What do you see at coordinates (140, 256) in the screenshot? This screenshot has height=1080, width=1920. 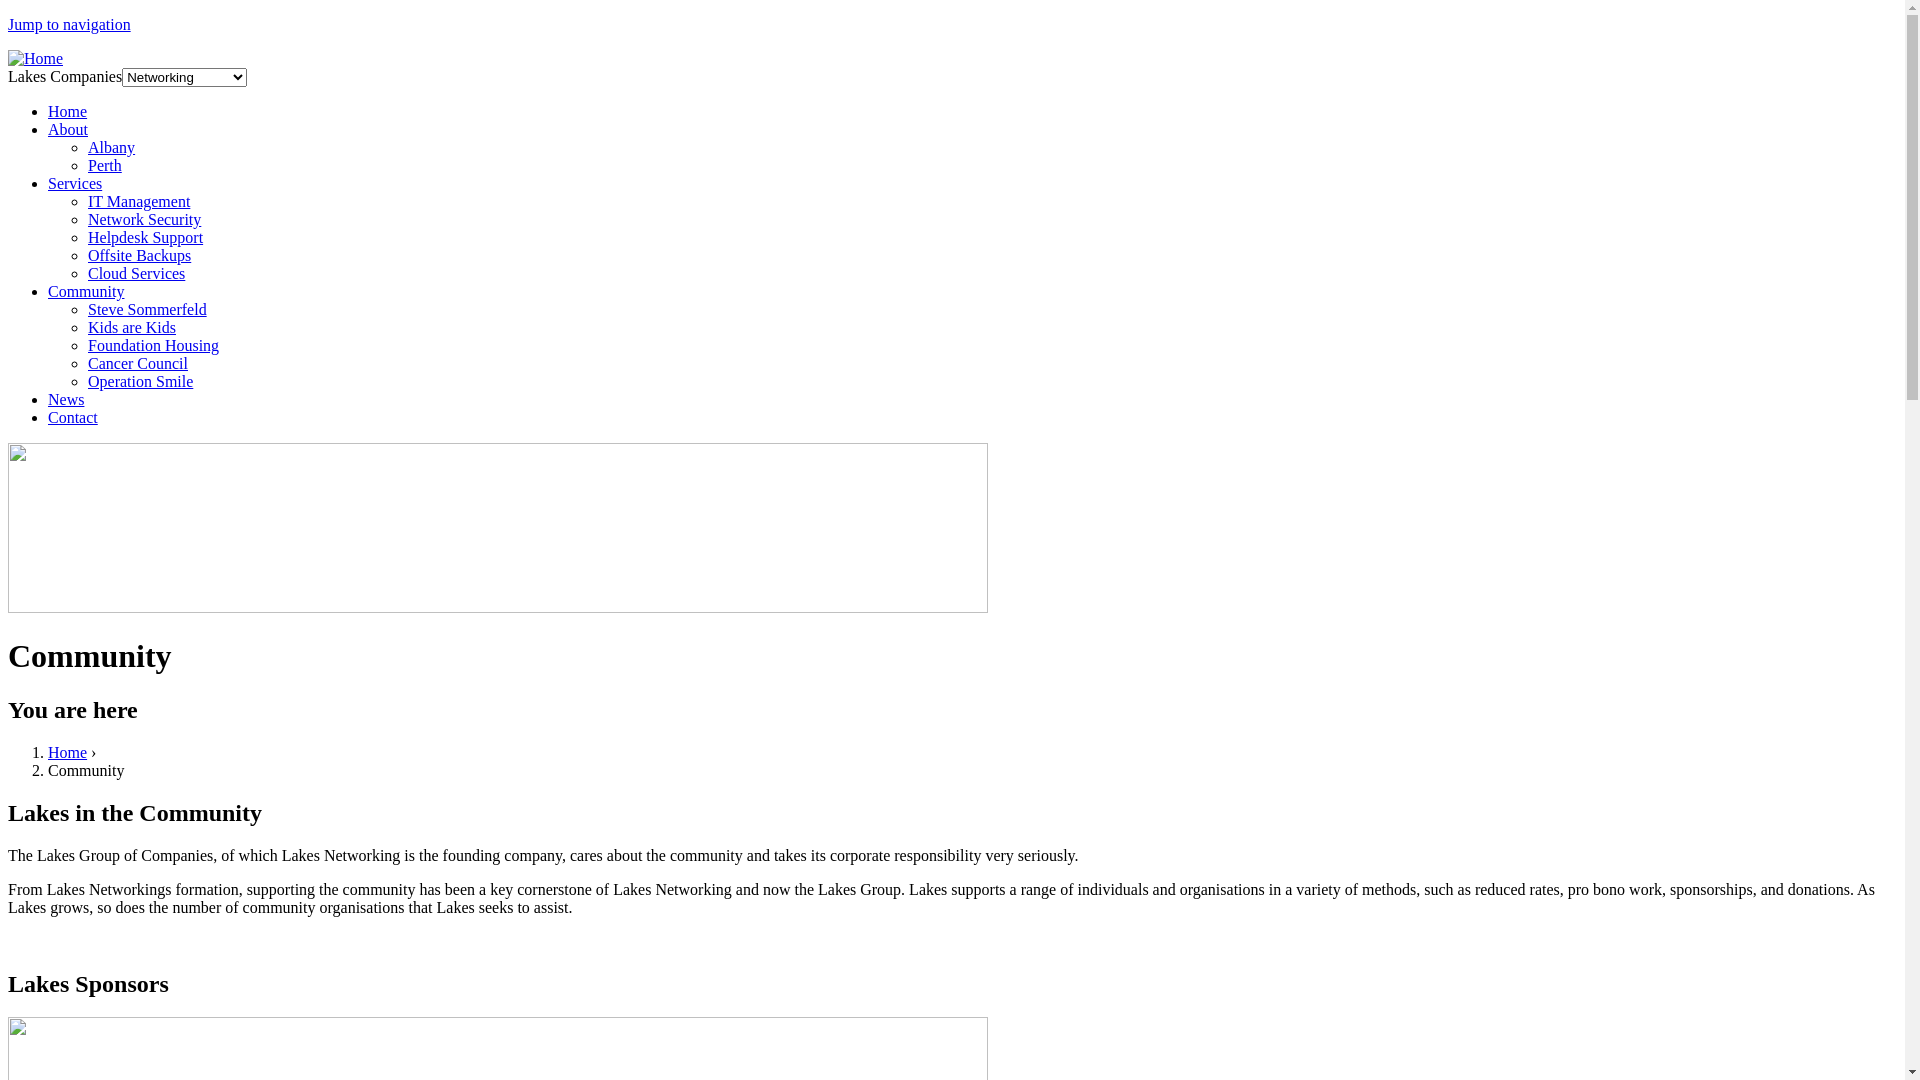 I see `Offsite Backups` at bounding box center [140, 256].